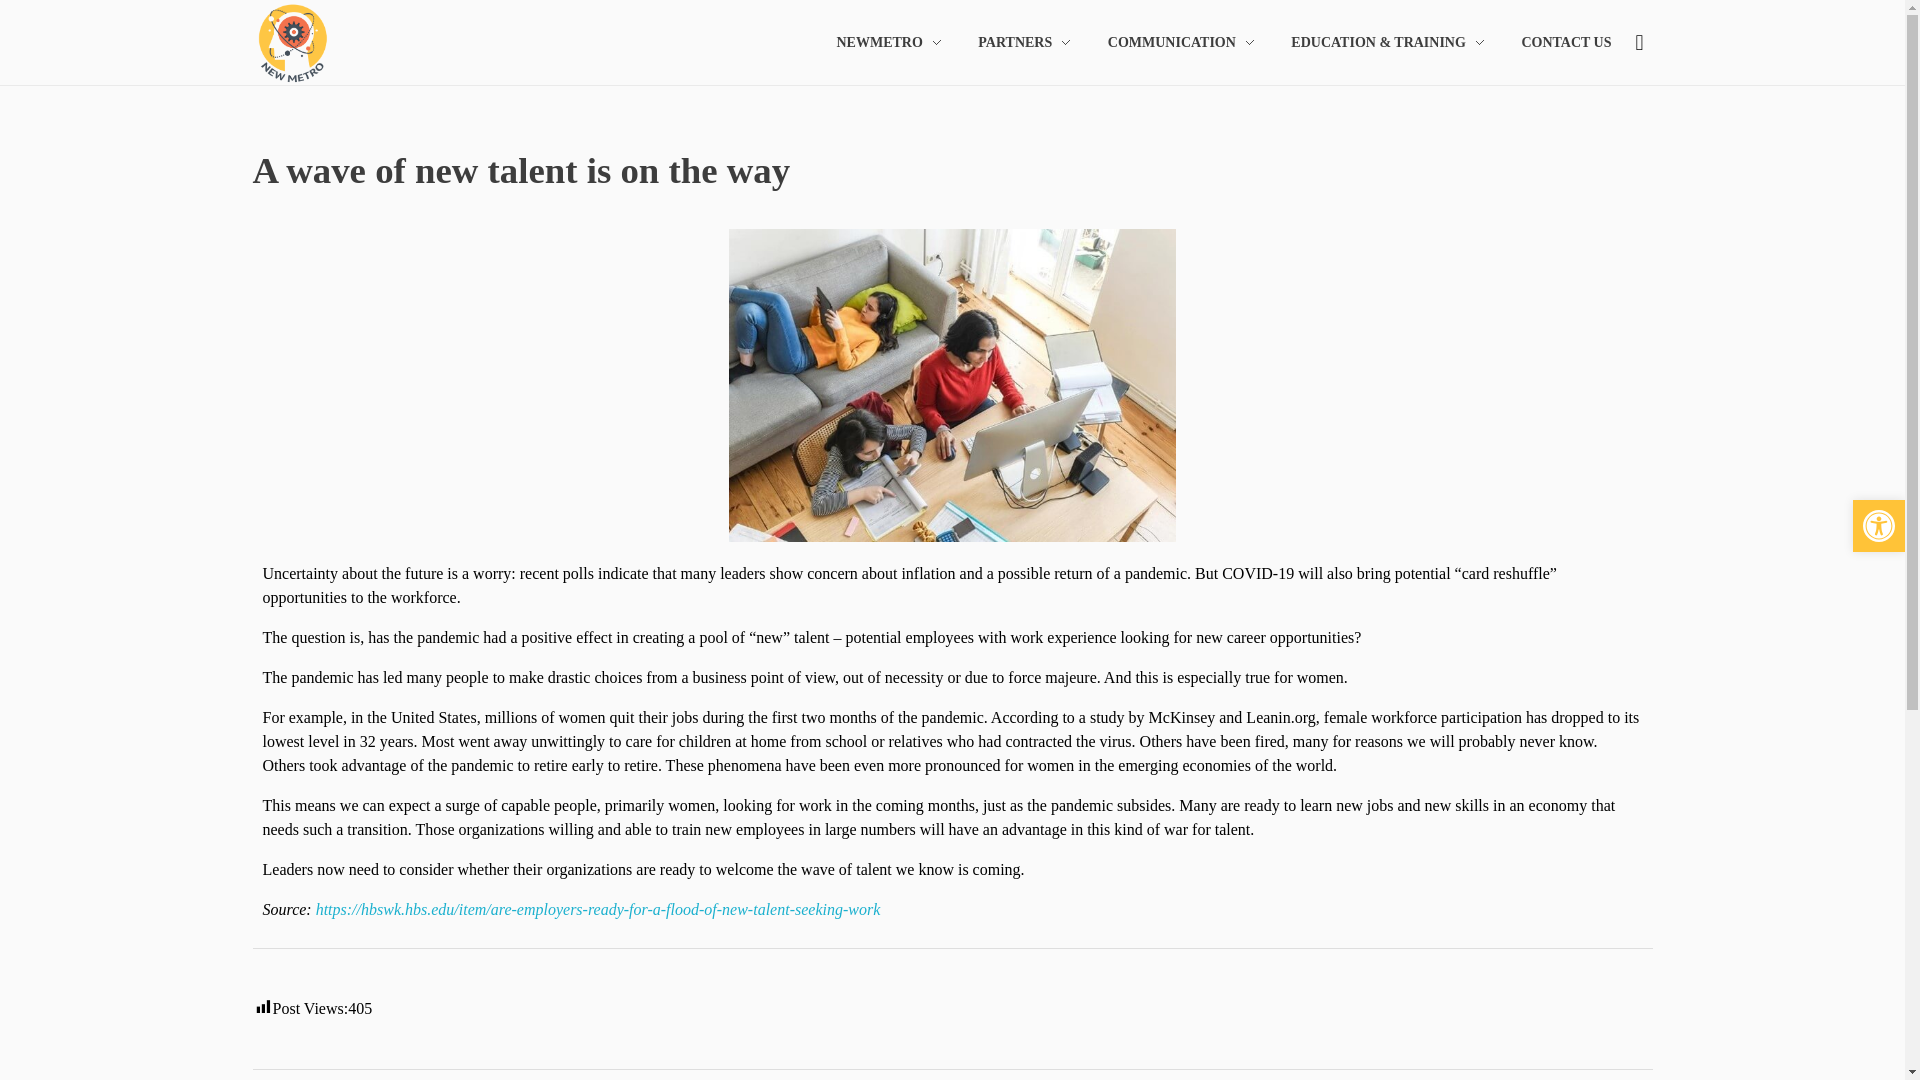  What do you see at coordinates (896, 42) in the screenshot?
I see `NEWMETRO` at bounding box center [896, 42].